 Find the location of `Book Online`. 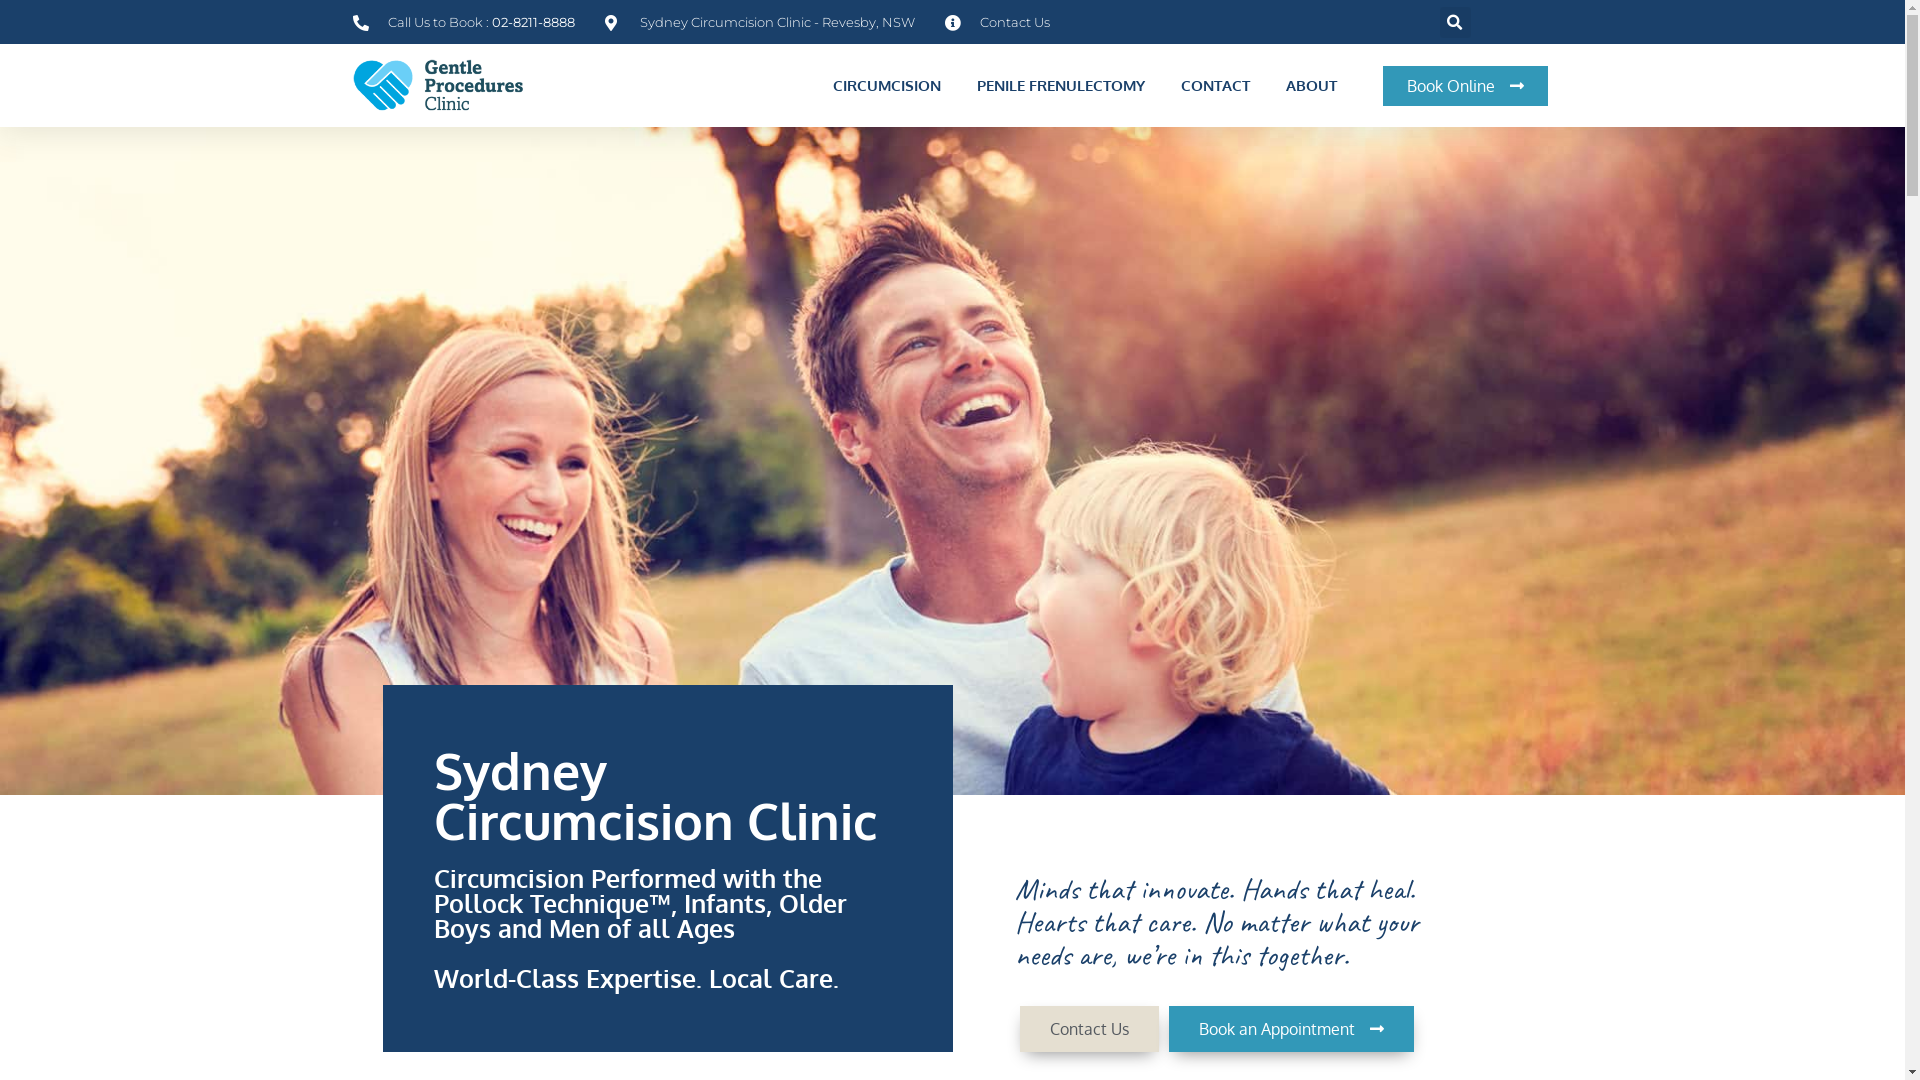

Book Online is located at coordinates (1466, 86).